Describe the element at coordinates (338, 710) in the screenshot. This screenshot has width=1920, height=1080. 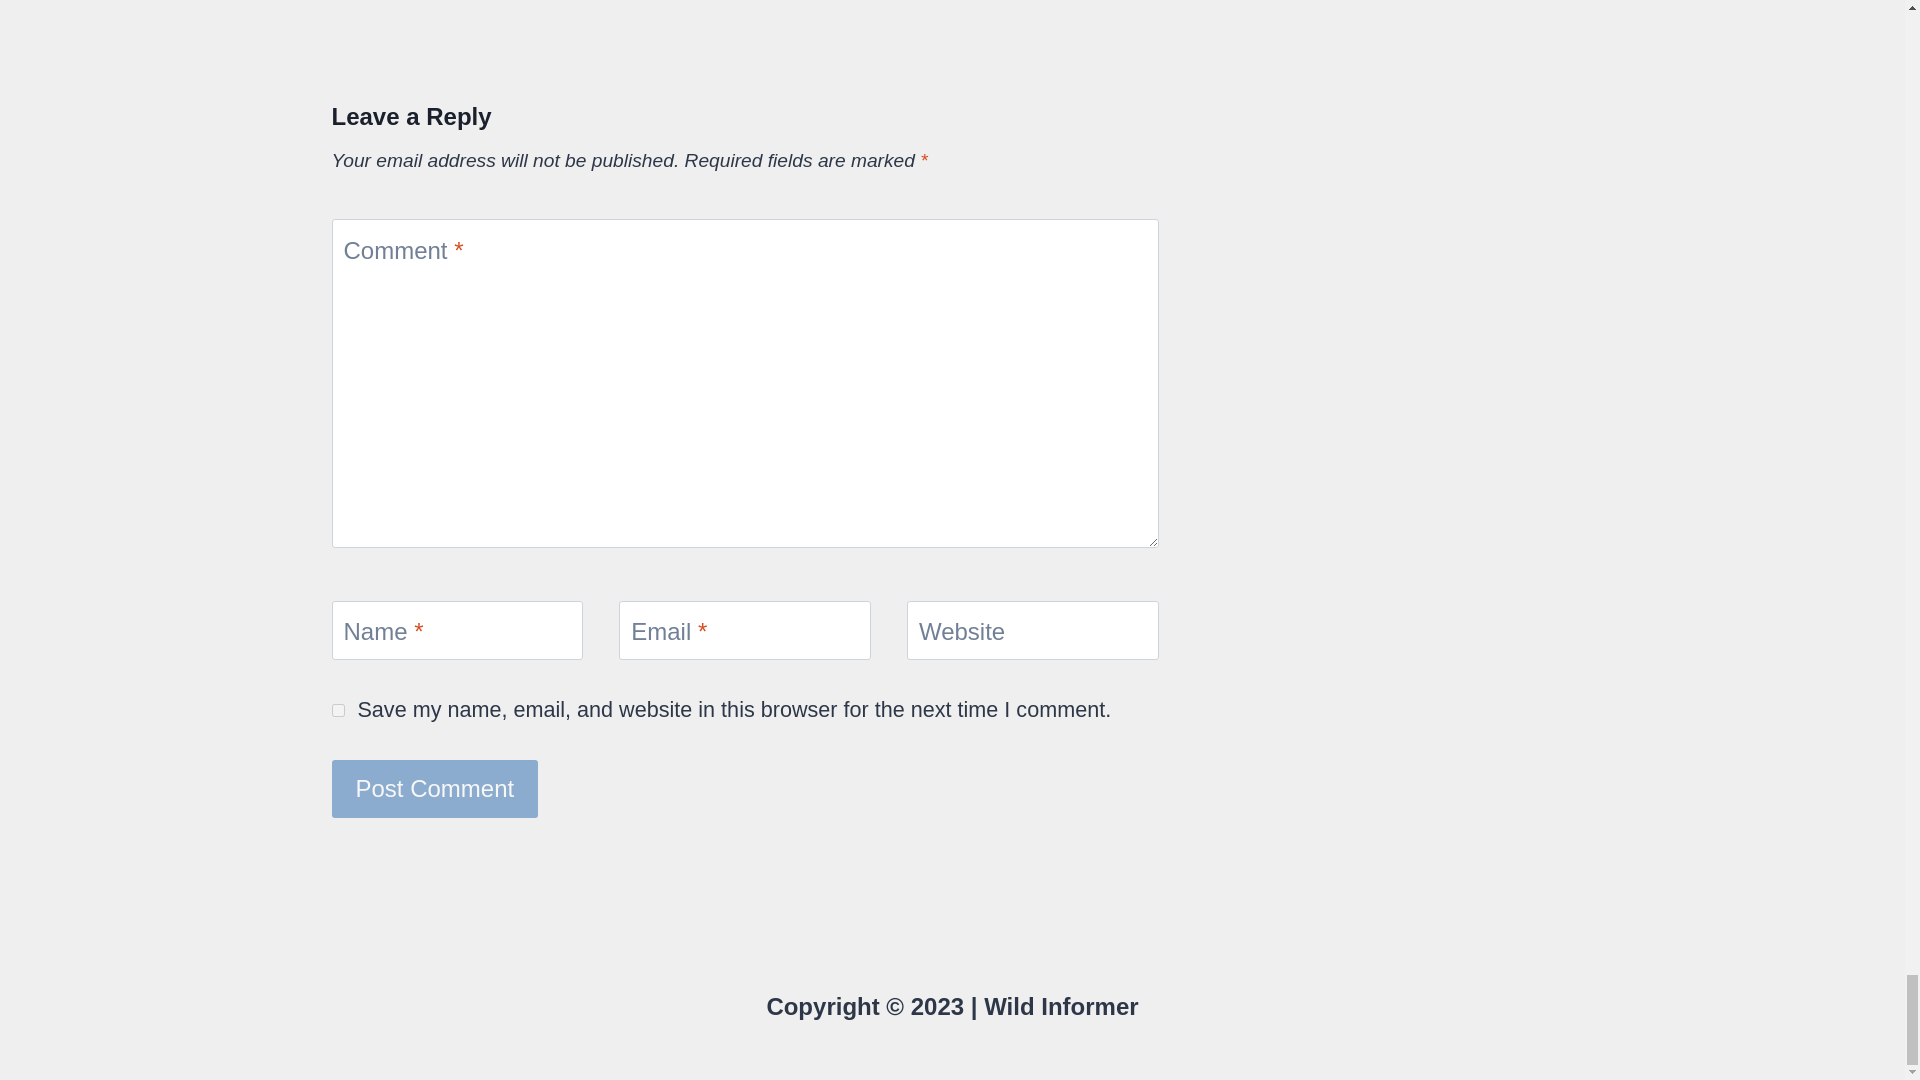
I see `yes` at that location.